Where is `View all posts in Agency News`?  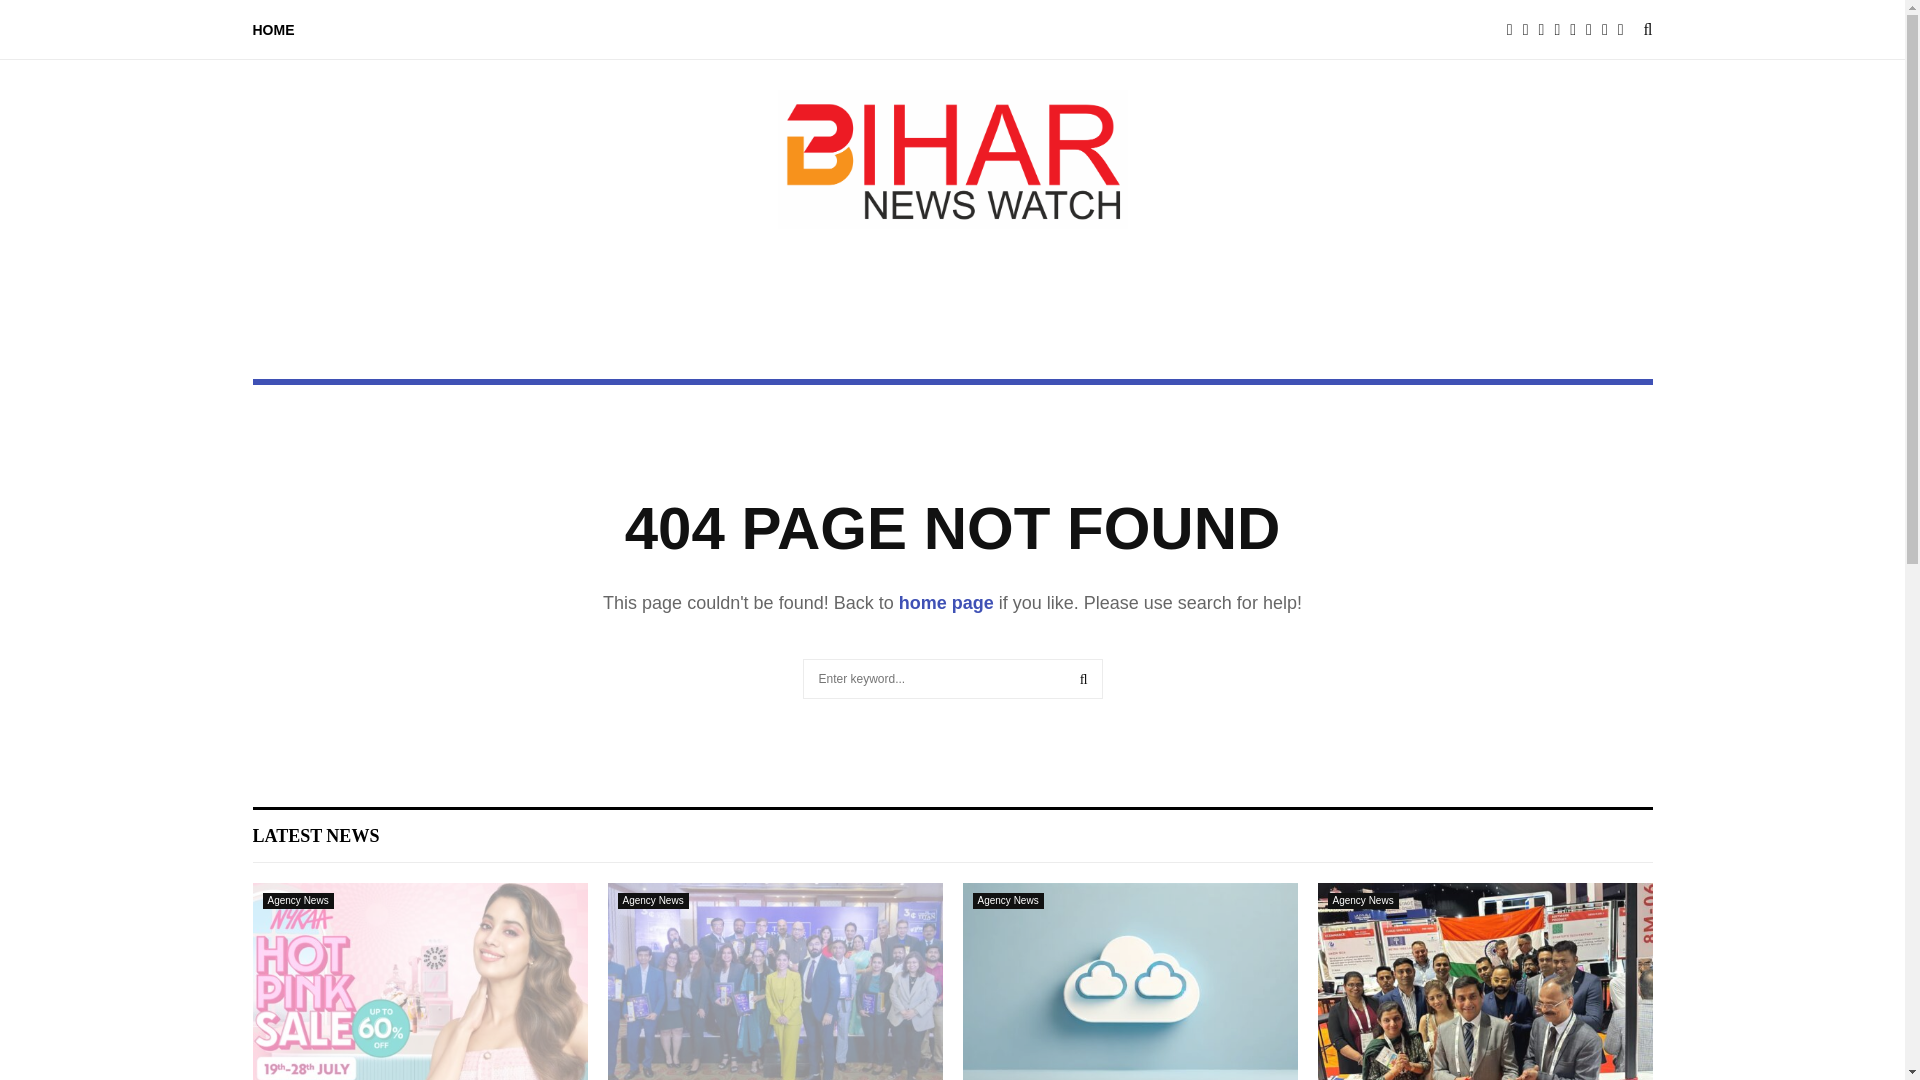 View all posts in Agency News is located at coordinates (296, 901).